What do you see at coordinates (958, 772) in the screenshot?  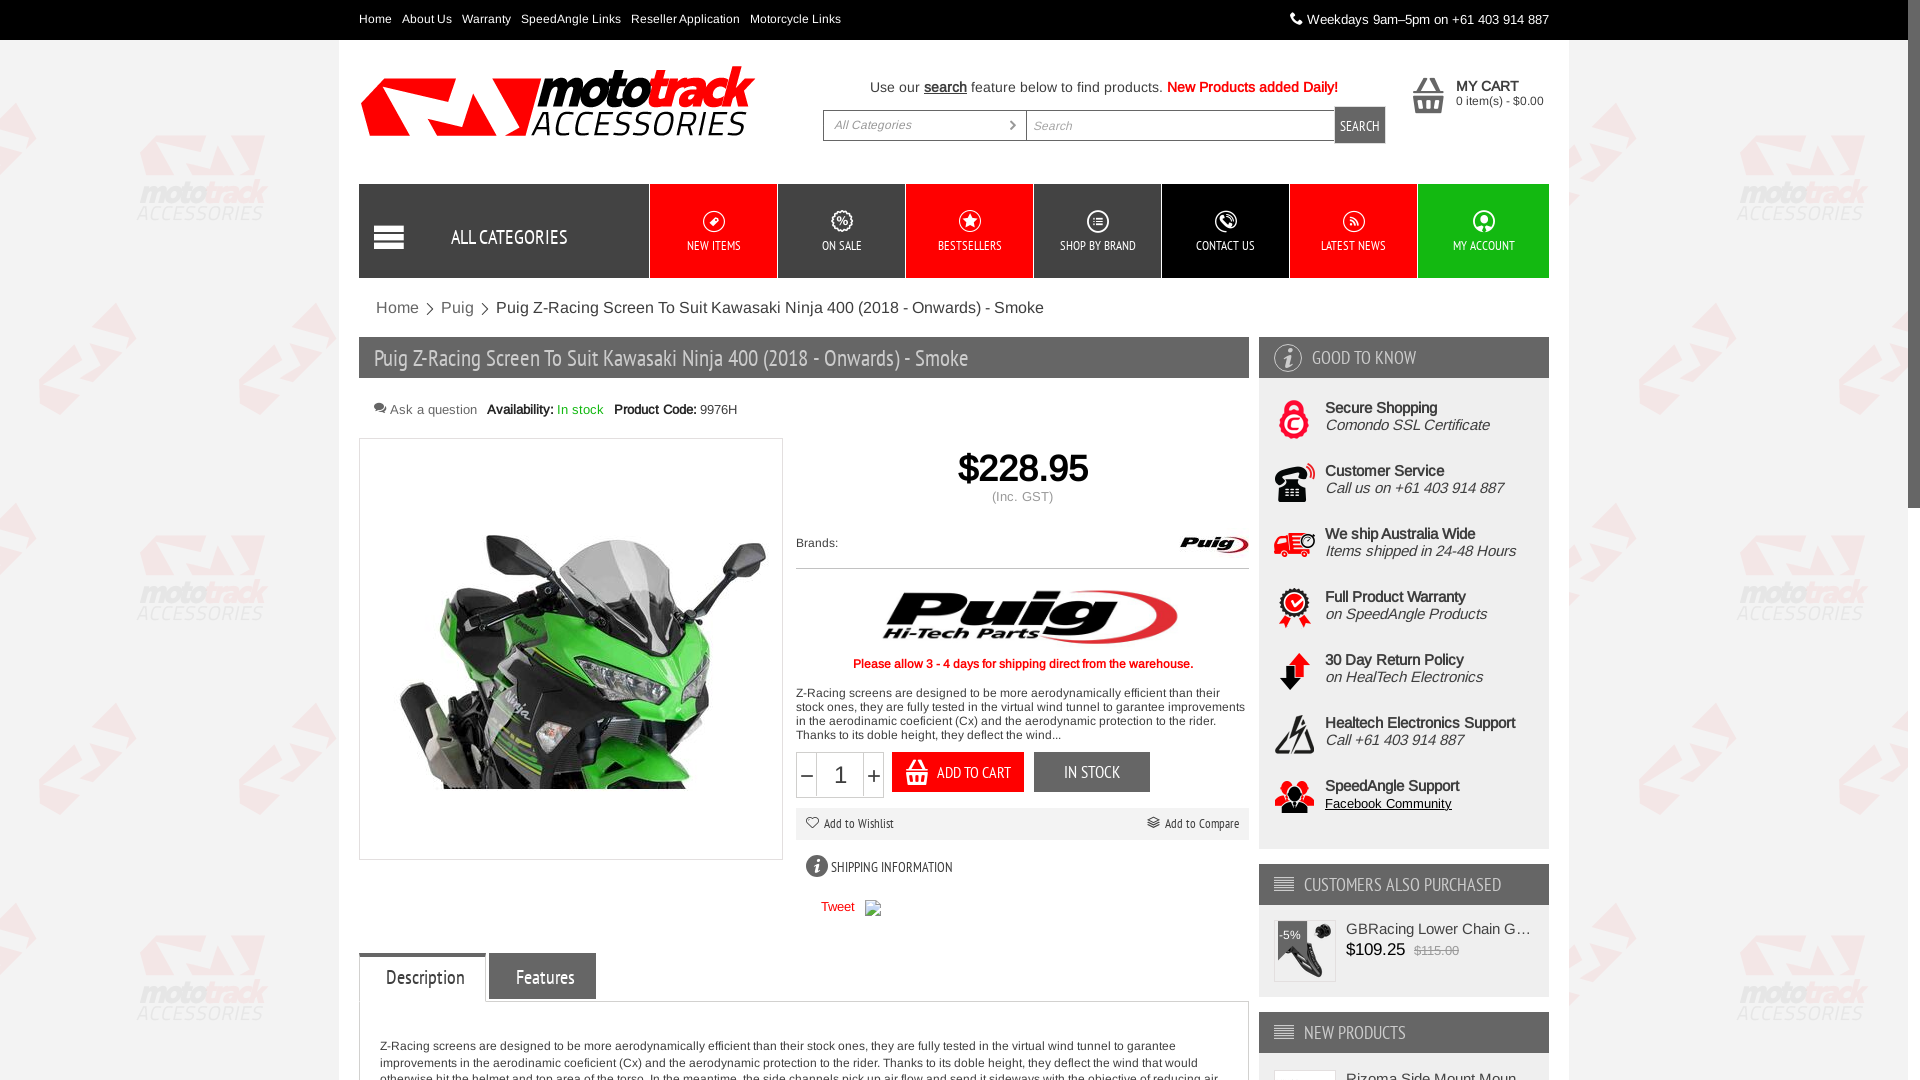 I see `ADD TO CART` at bounding box center [958, 772].